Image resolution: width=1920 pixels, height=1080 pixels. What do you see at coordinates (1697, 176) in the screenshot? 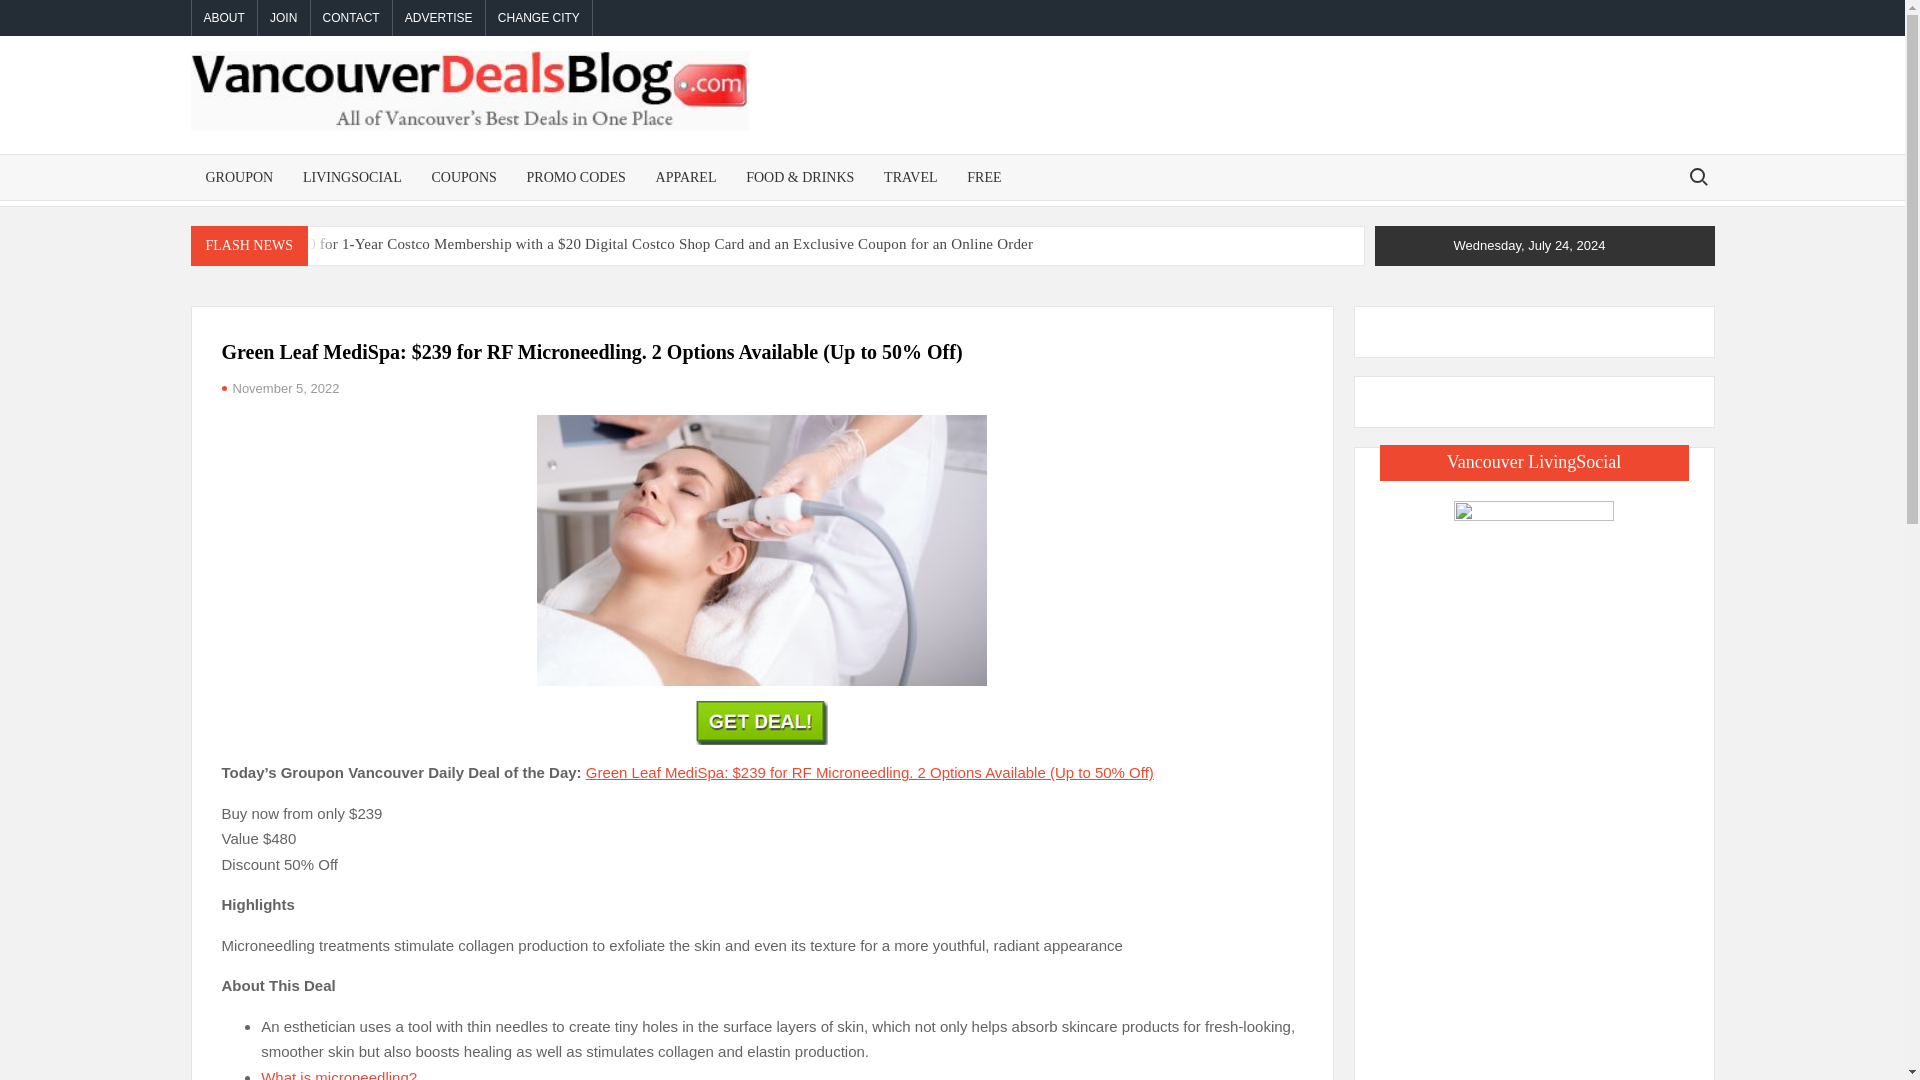
I see `Search for:` at bounding box center [1697, 176].